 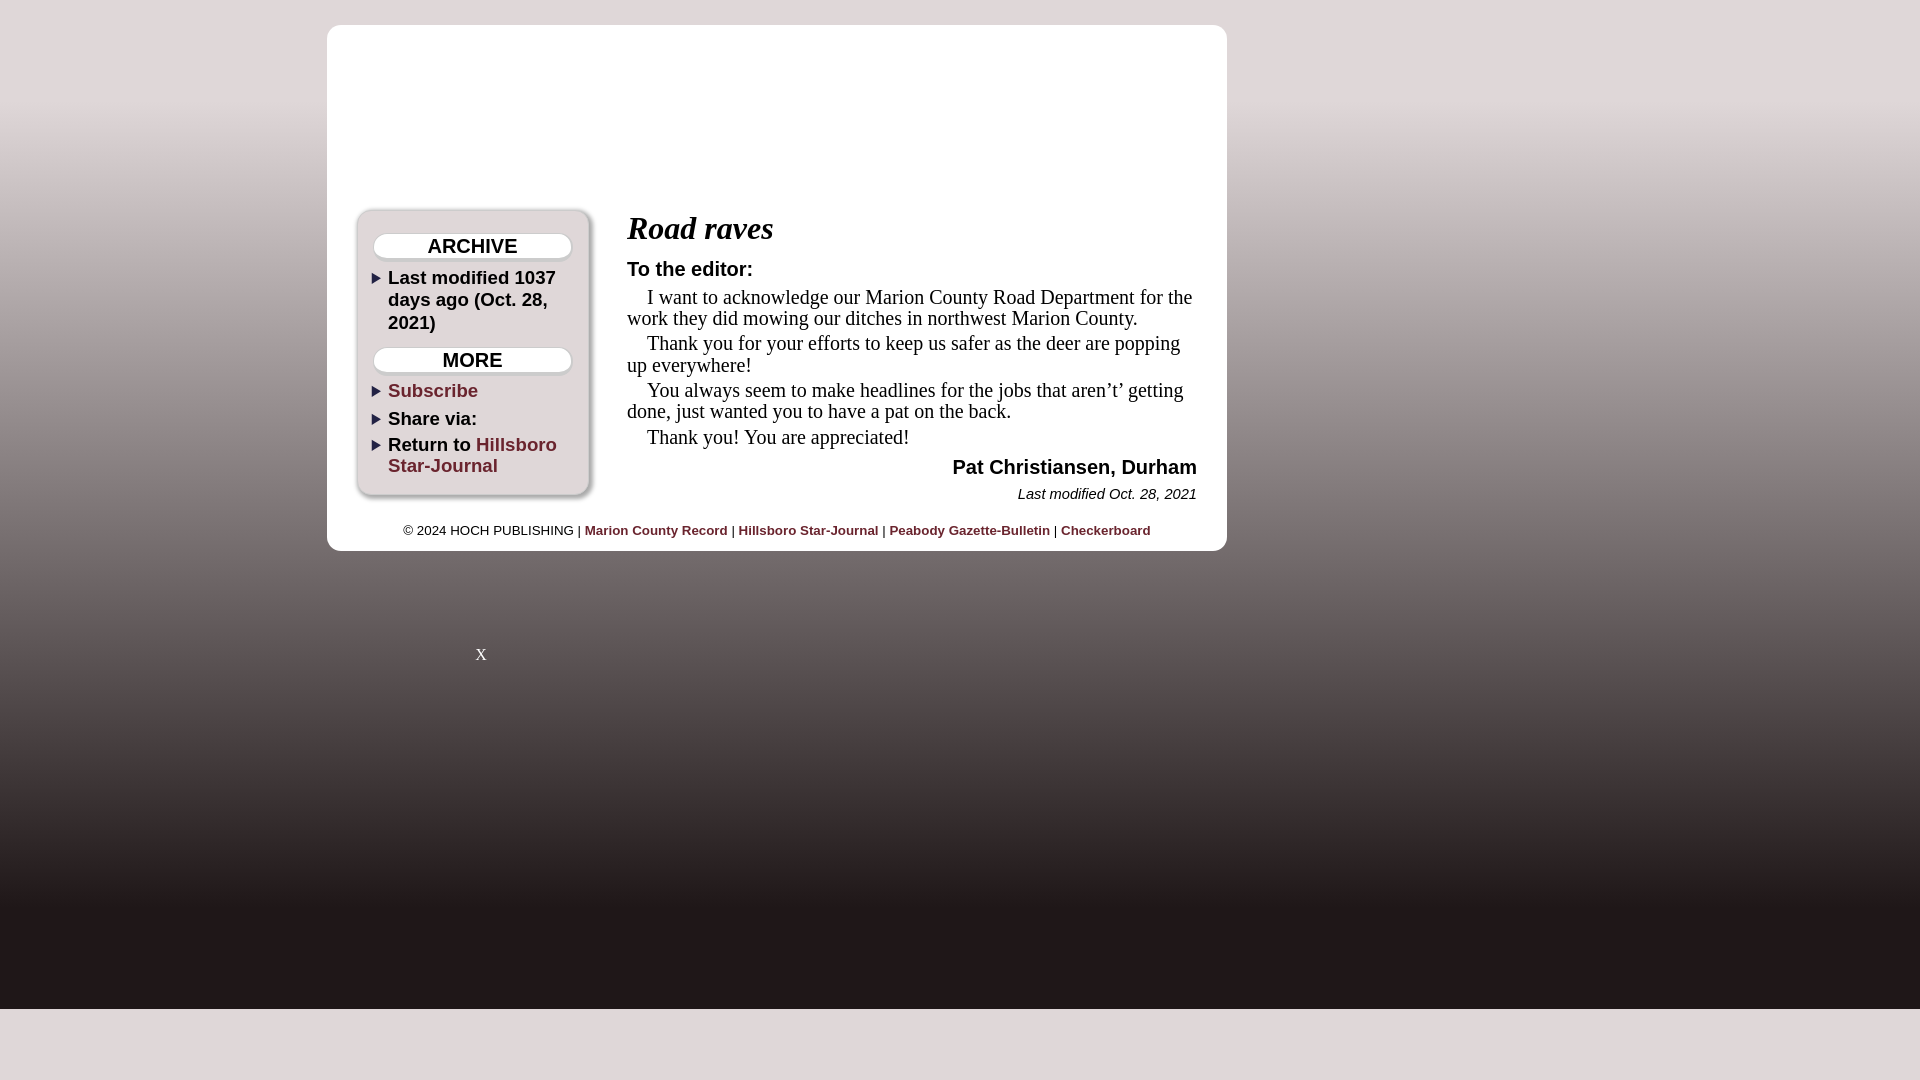 What do you see at coordinates (656, 530) in the screenshot?
I see `Marion County Record` at bounding box center [656, 530].